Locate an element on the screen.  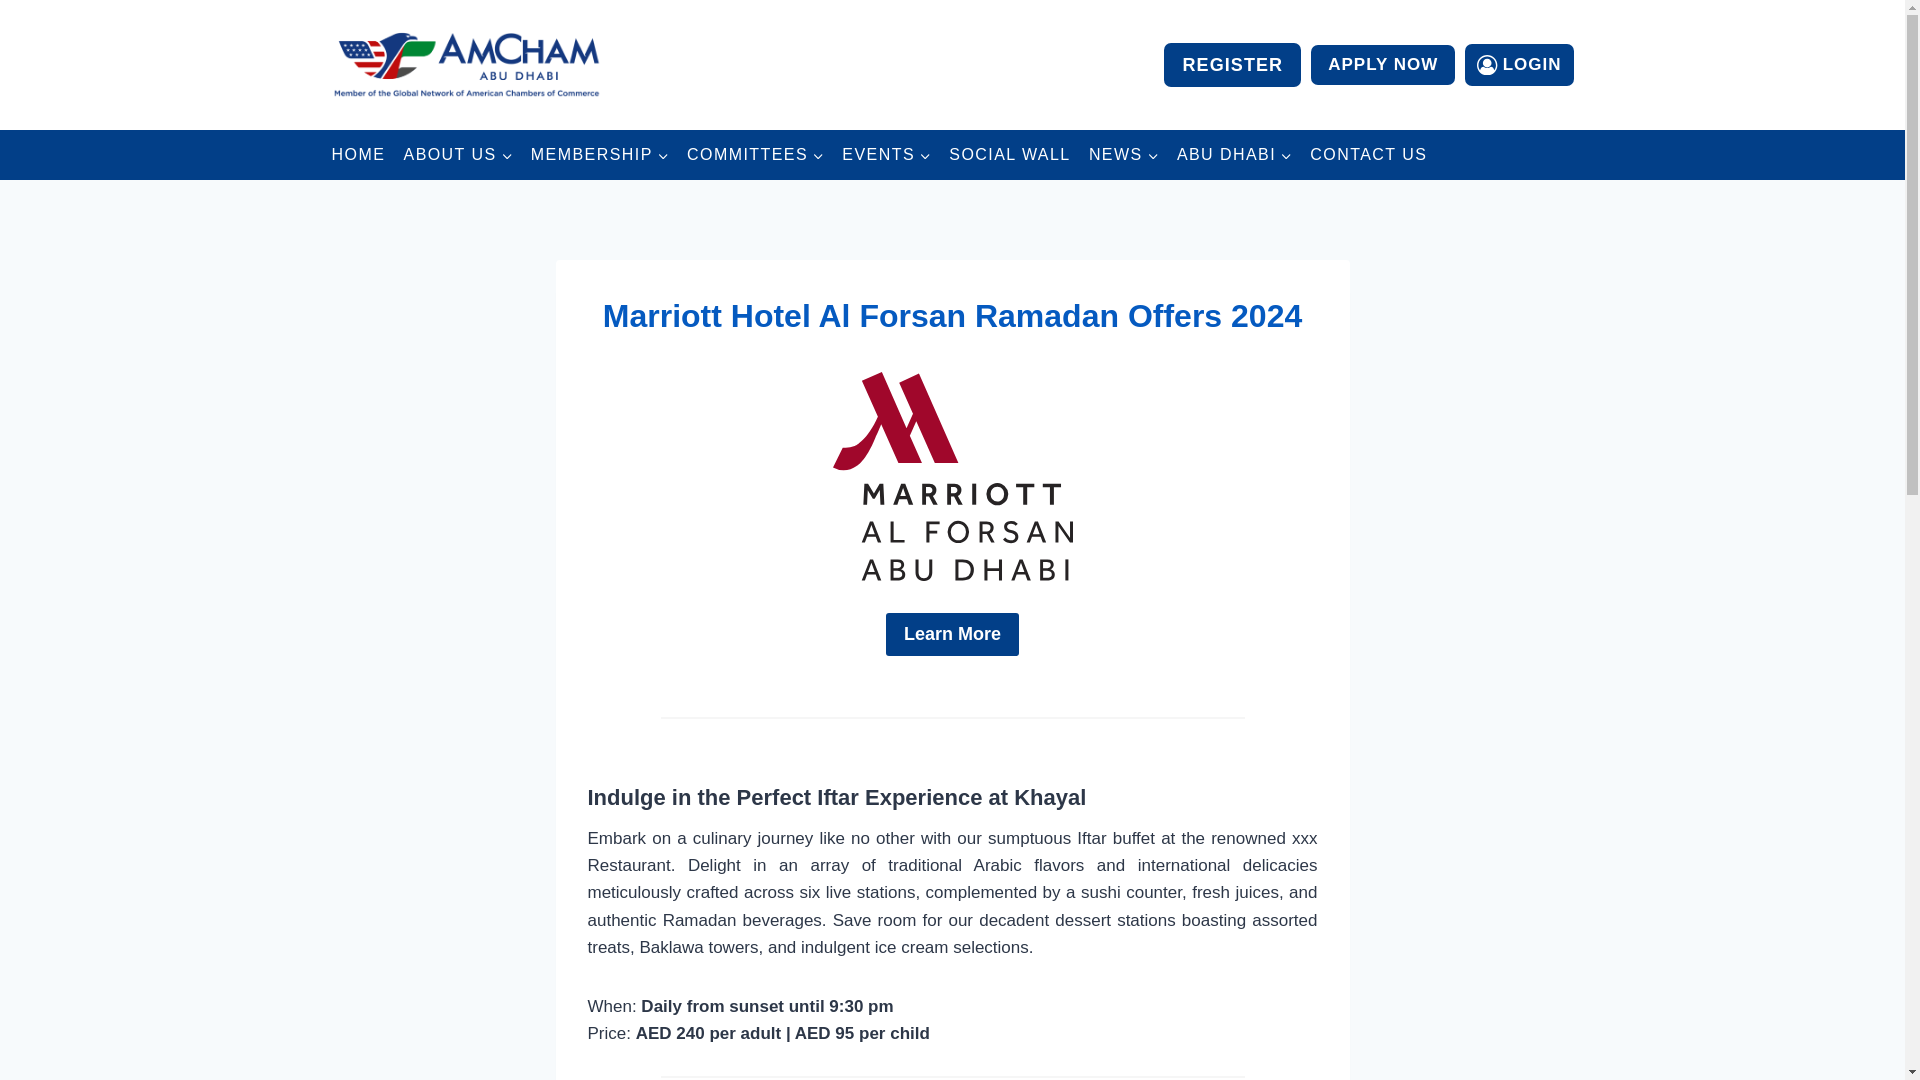
COMMITTEES is located at coordinates (755, 154).